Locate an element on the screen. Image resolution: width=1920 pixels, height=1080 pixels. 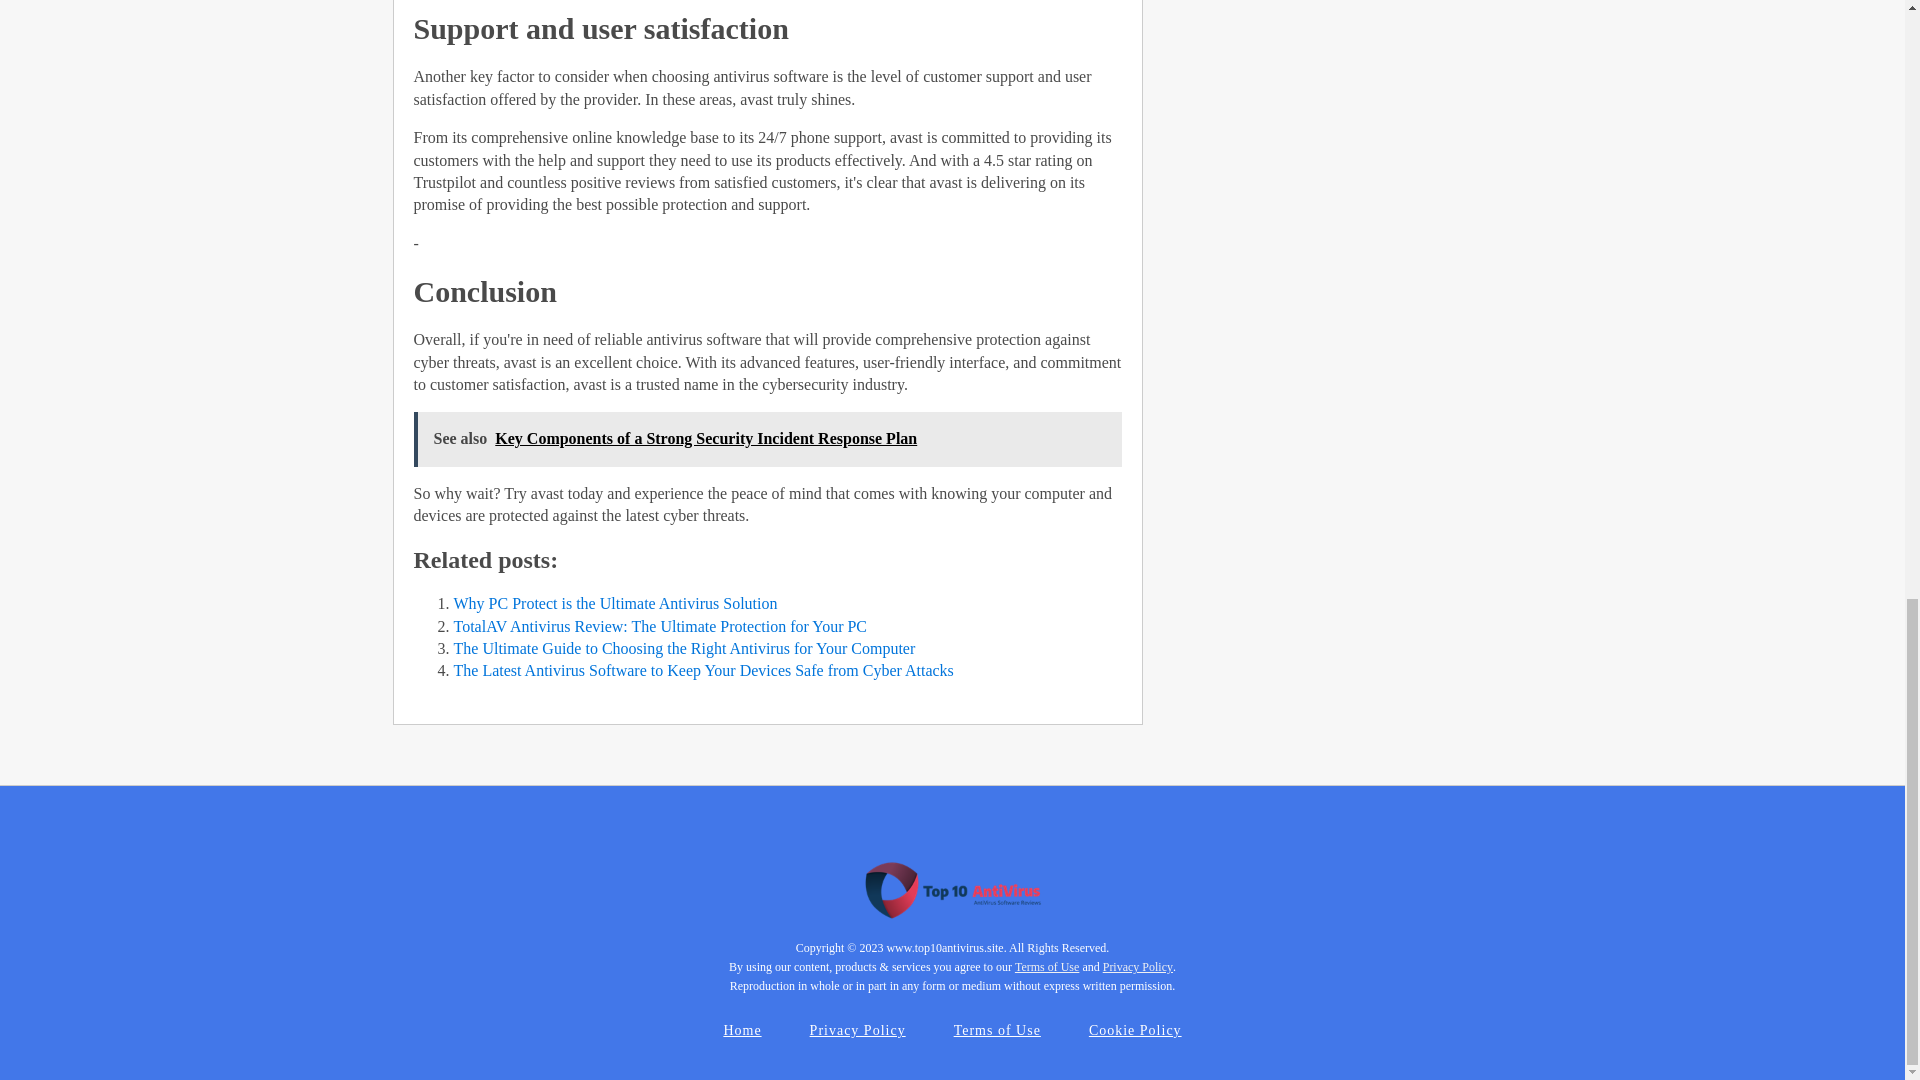
Privacy Policy is located at coordinates (1138, 967).